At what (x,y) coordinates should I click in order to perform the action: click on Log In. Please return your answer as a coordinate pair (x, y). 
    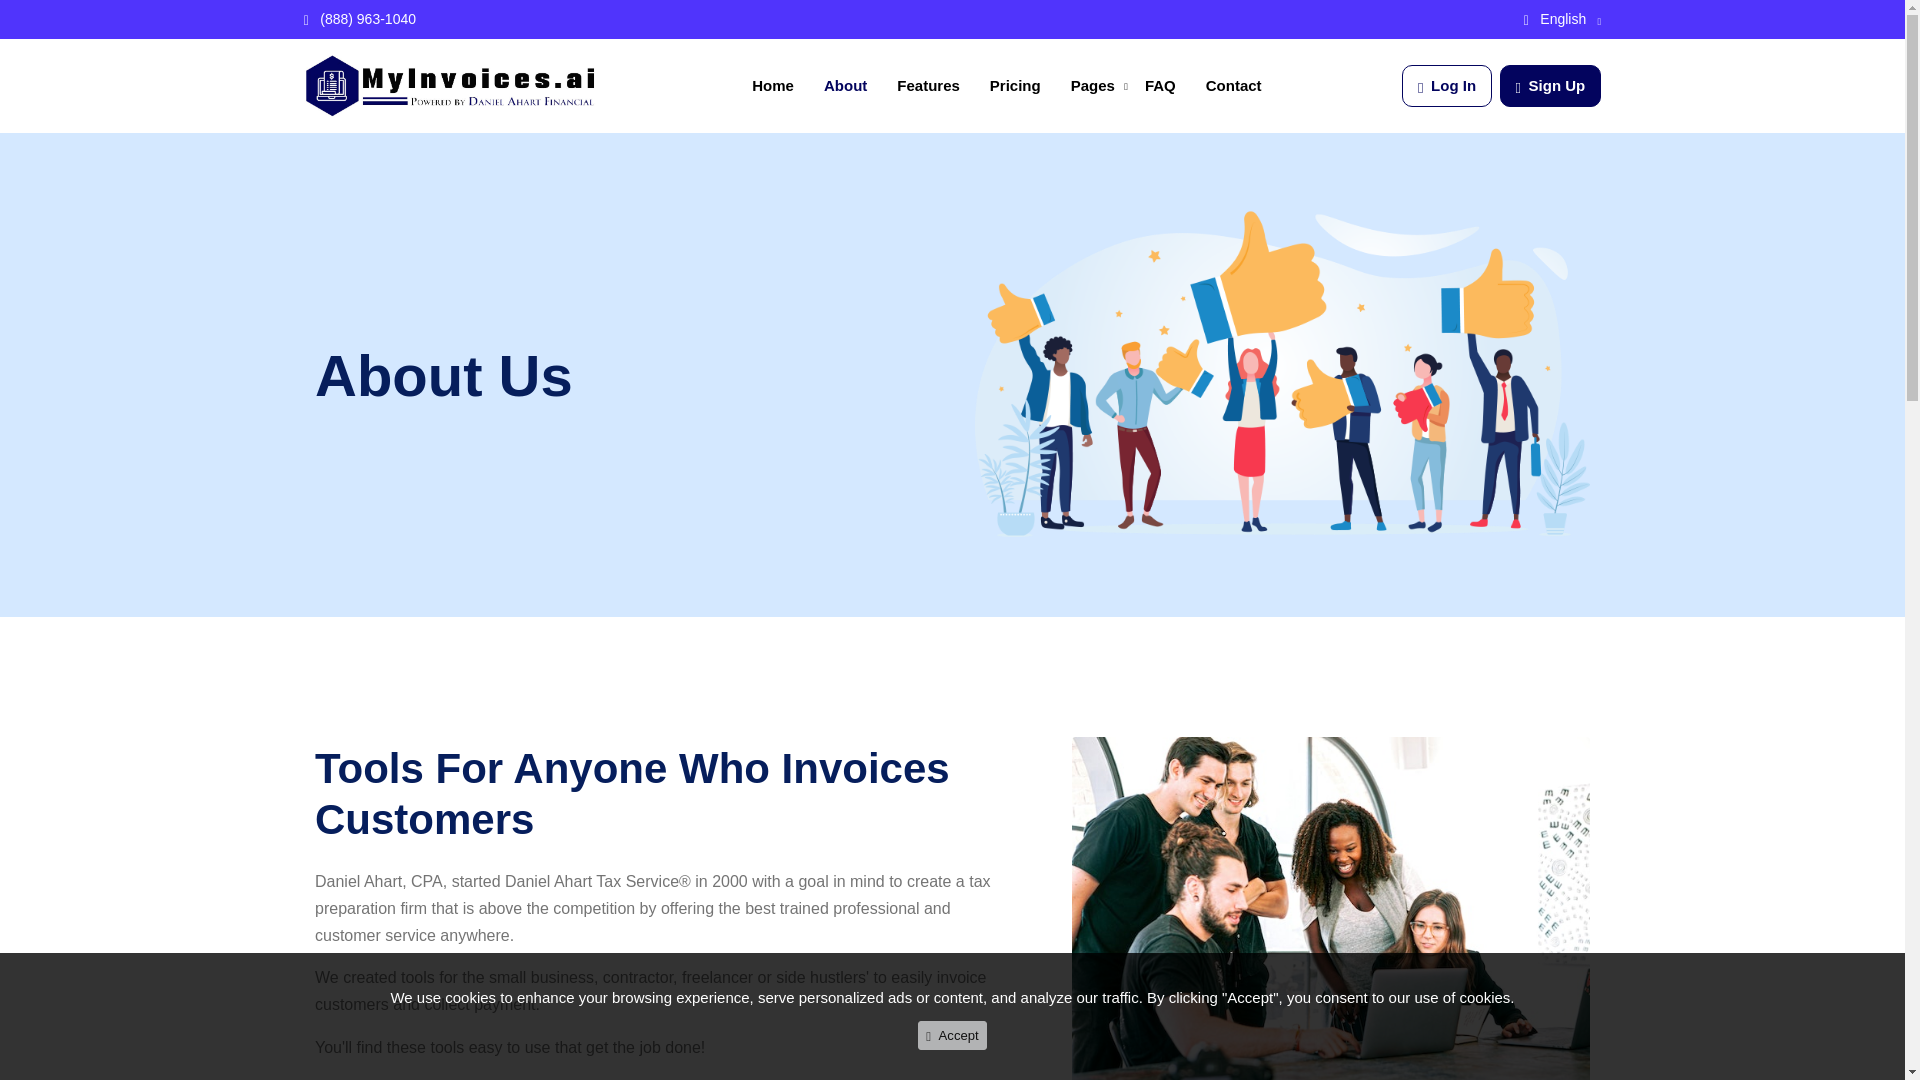
    Looking at the image, I should click on (1446, 86).